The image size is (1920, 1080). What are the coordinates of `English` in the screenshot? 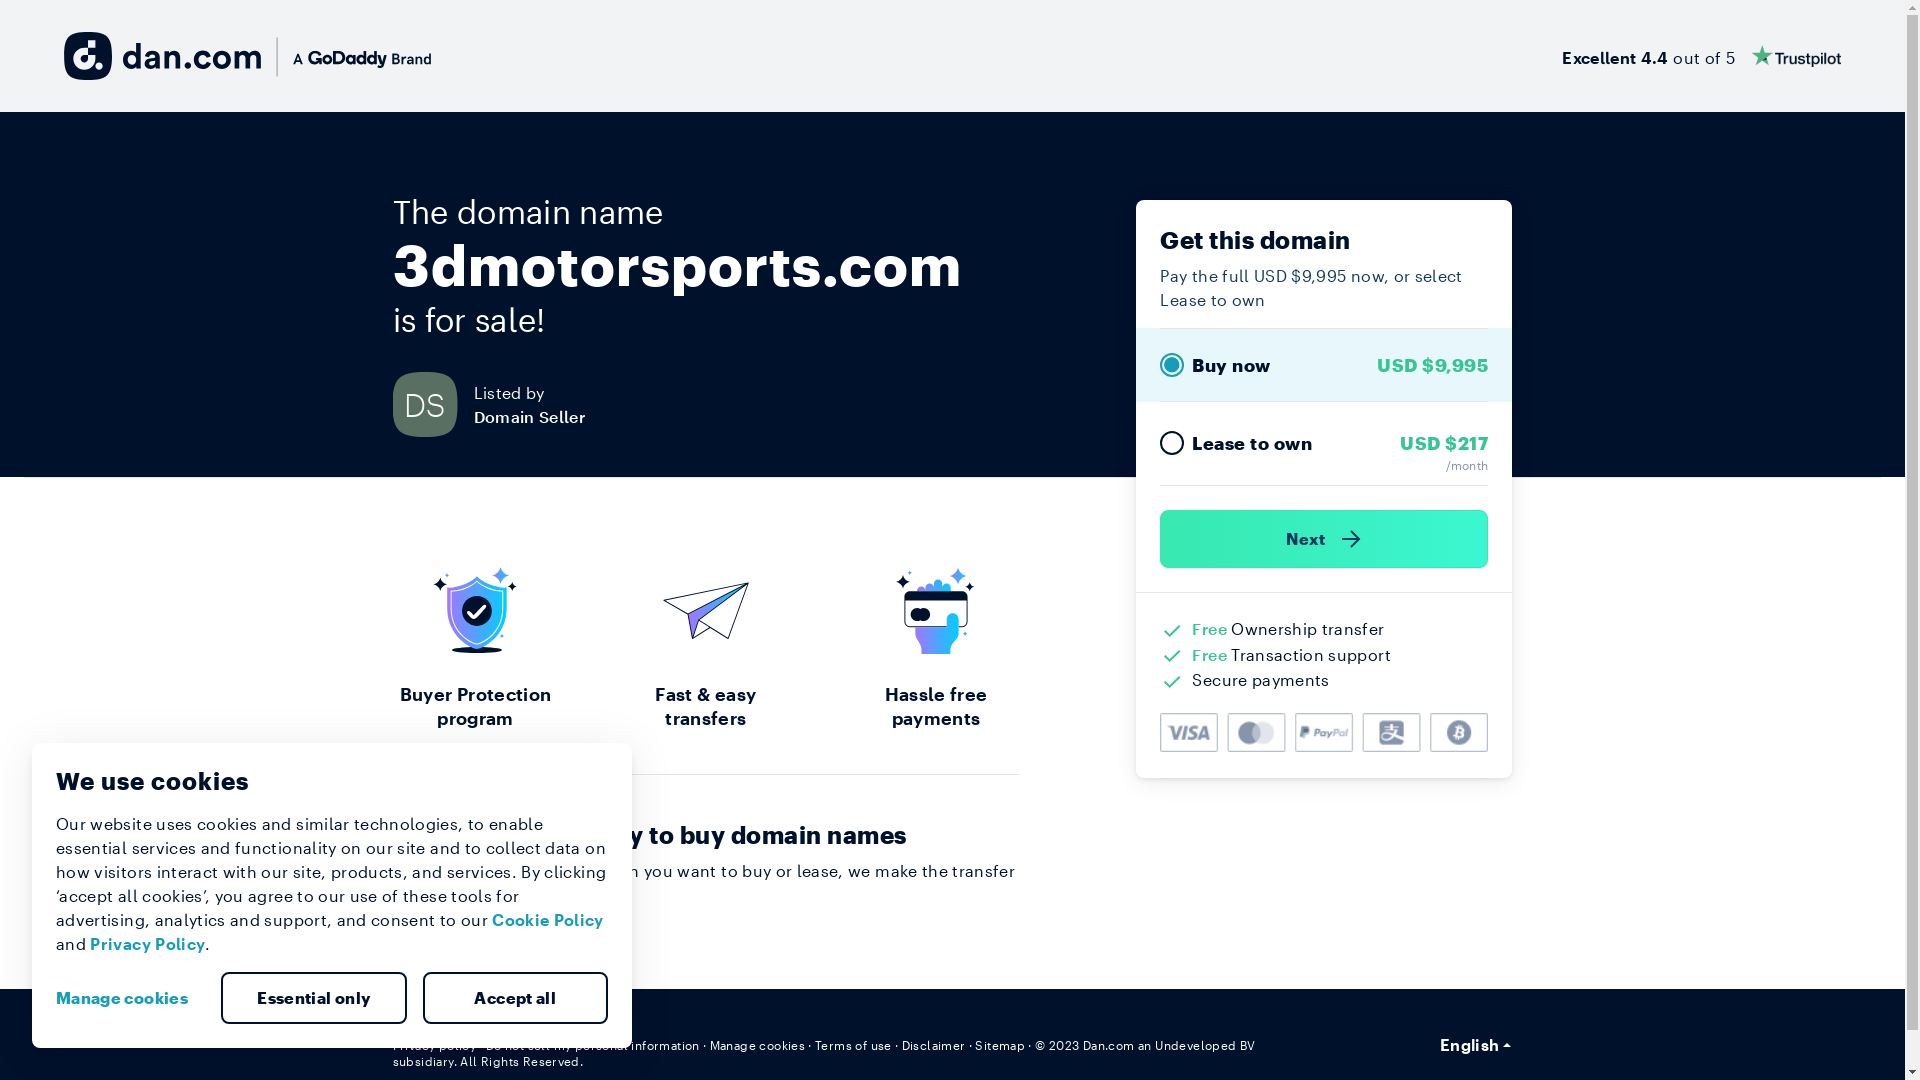 It's located at (1476, 1045).